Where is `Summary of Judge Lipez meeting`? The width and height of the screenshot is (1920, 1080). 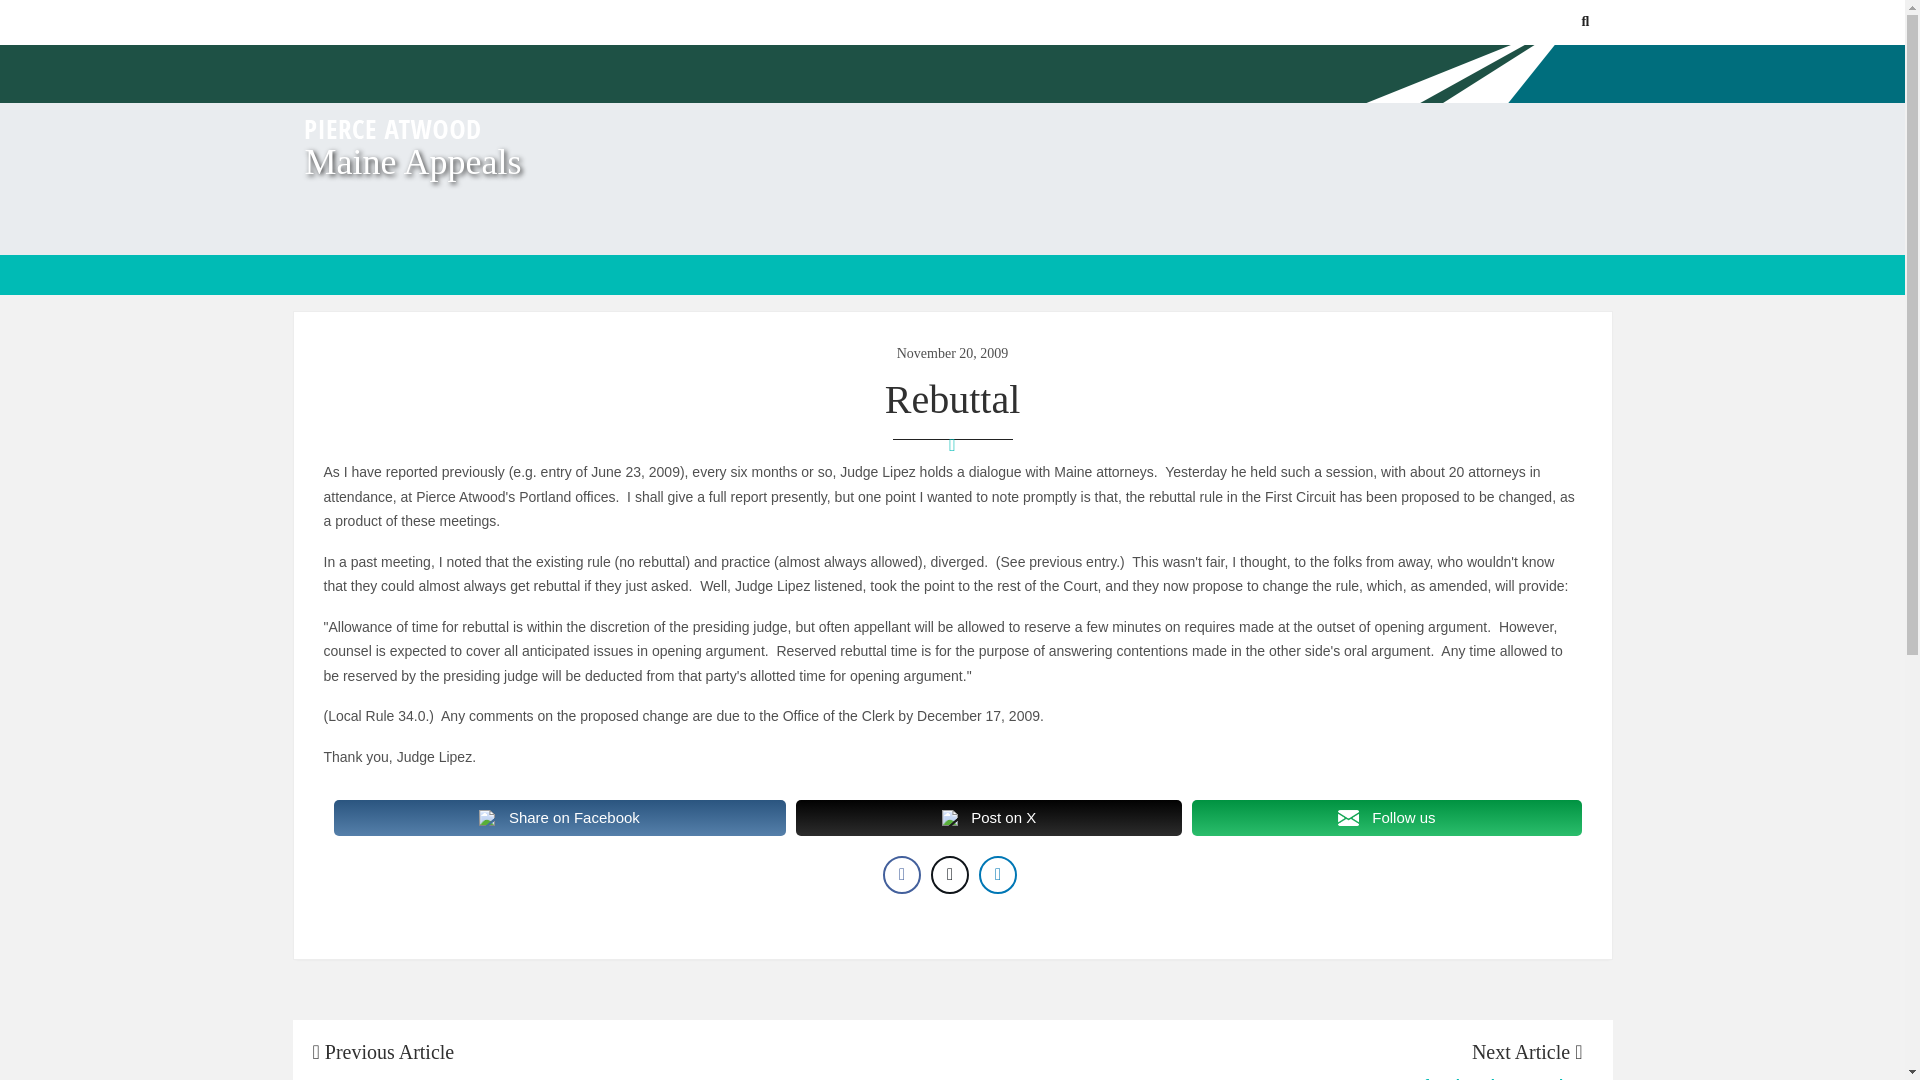
Summary of Judge Lipez meeting is located at coordinates (1267, 1076).